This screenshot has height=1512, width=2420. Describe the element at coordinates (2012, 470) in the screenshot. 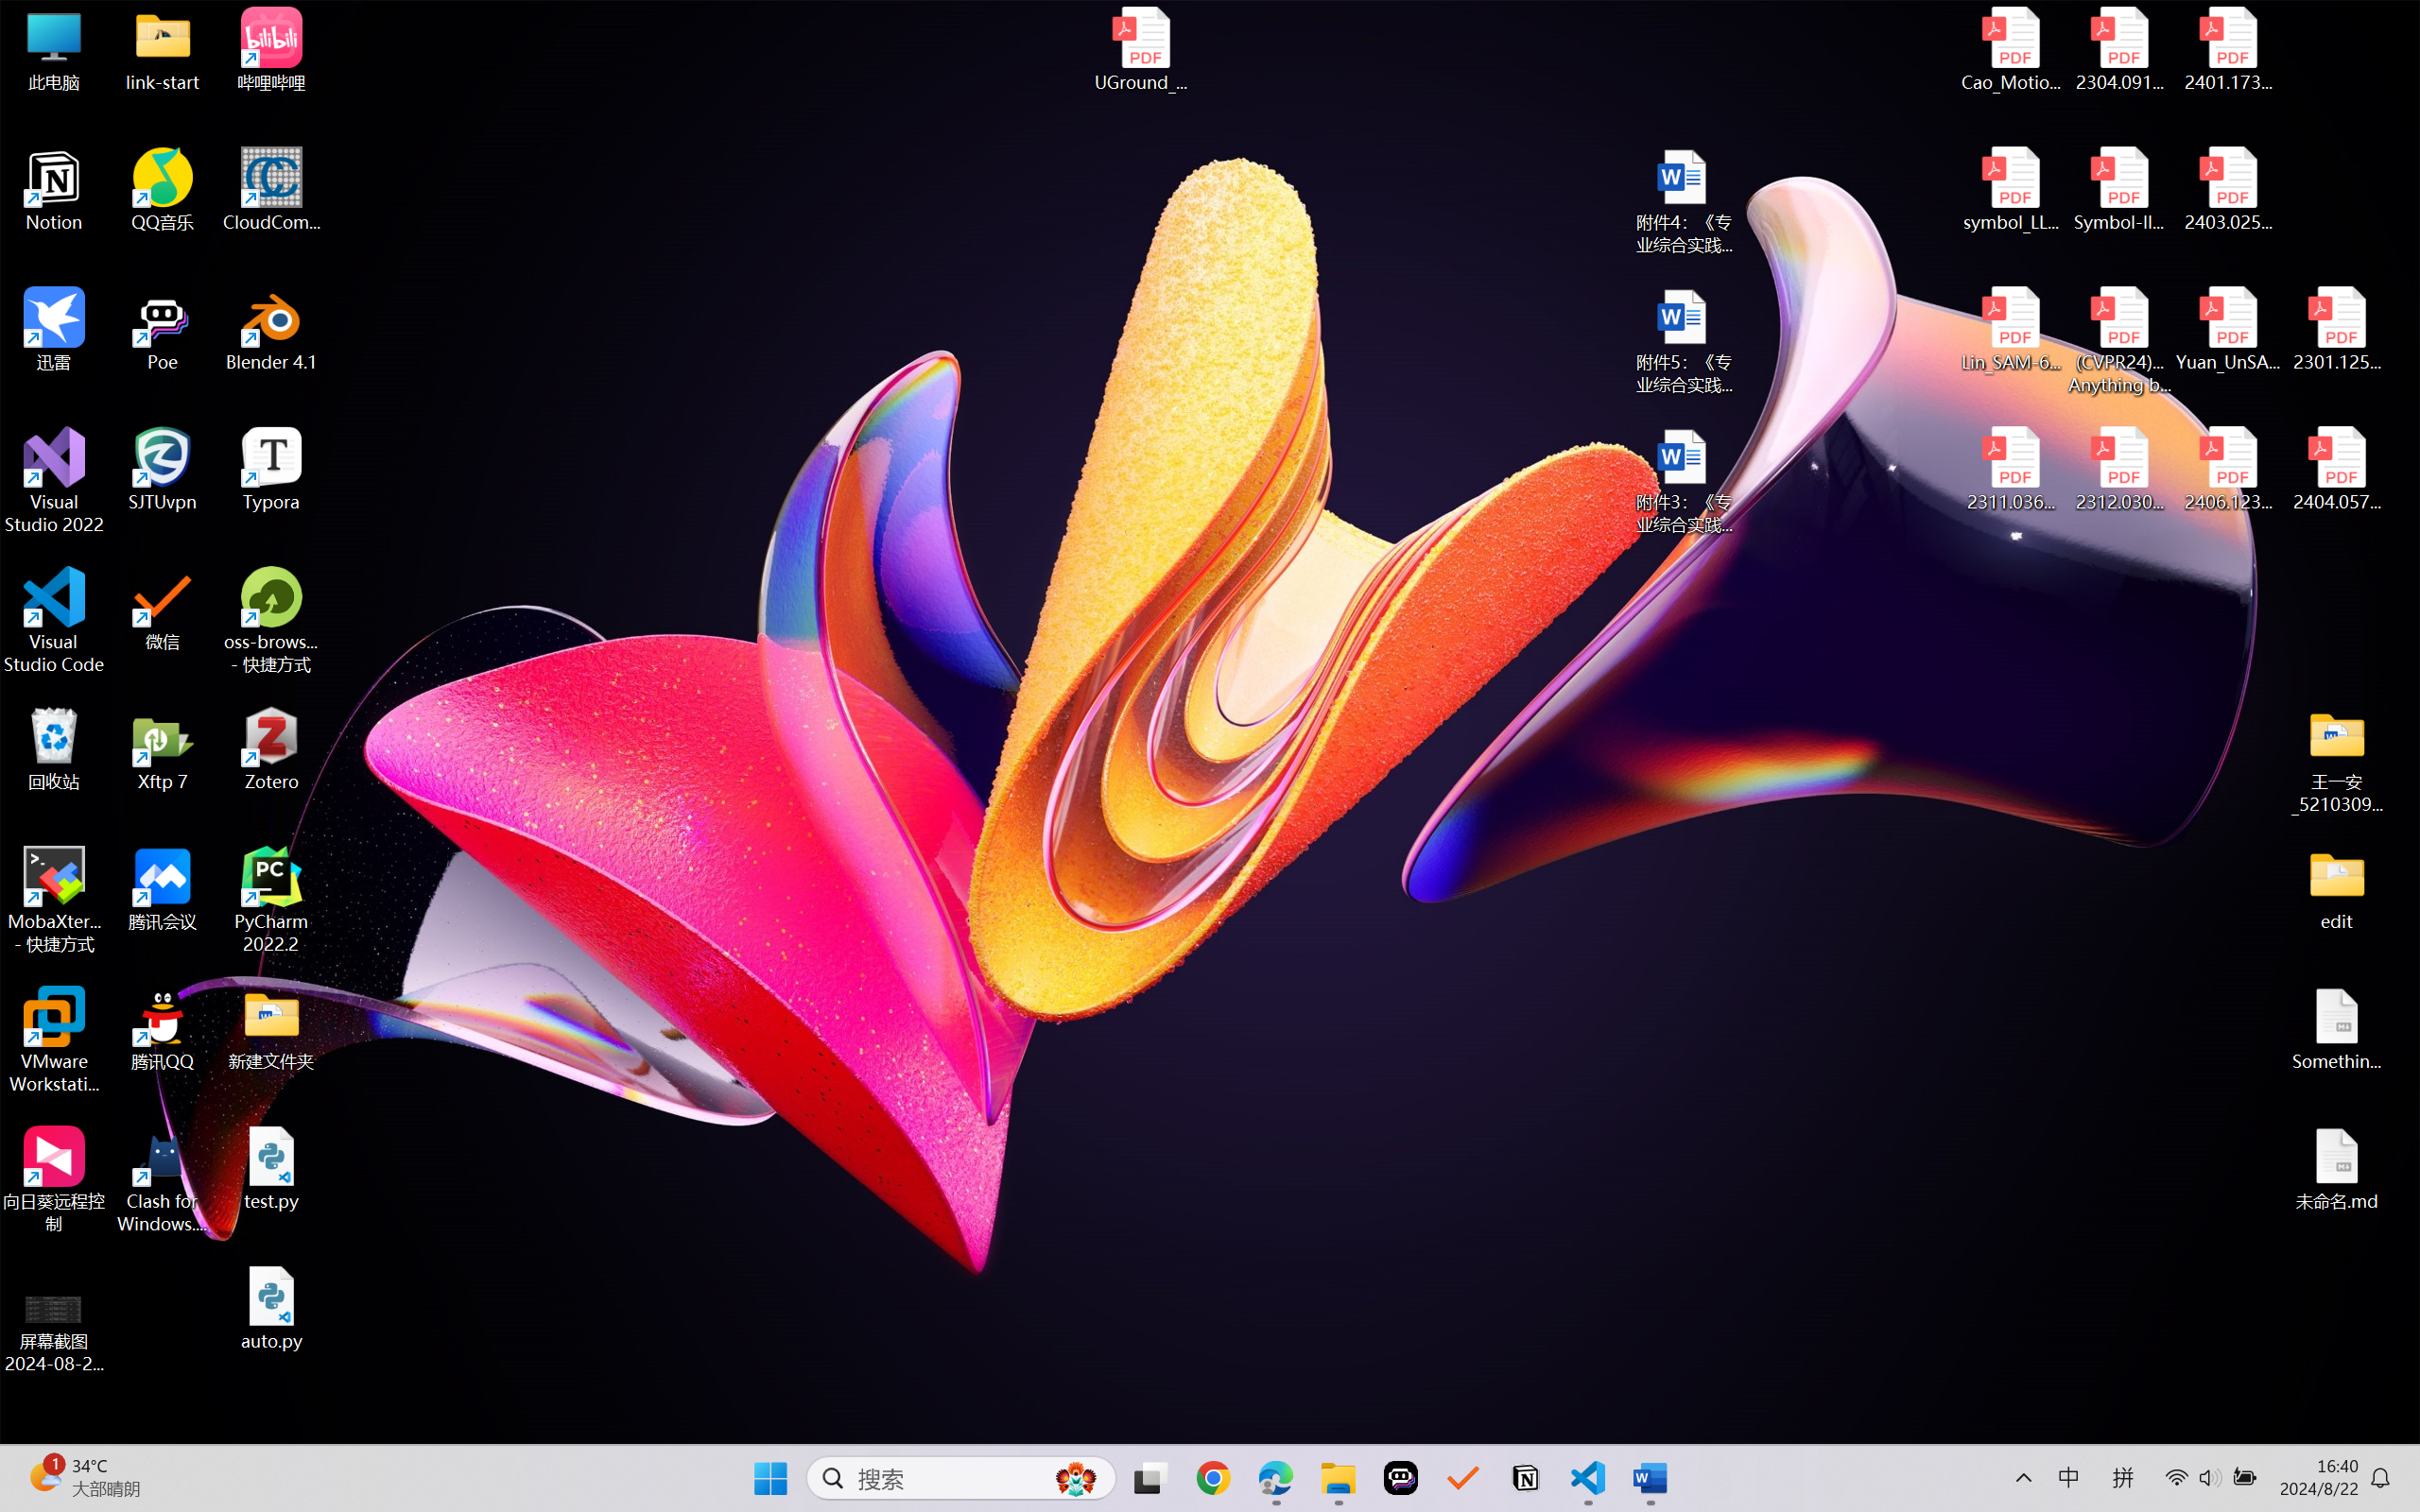

I see `2311.03658v2.pdf` at that location.